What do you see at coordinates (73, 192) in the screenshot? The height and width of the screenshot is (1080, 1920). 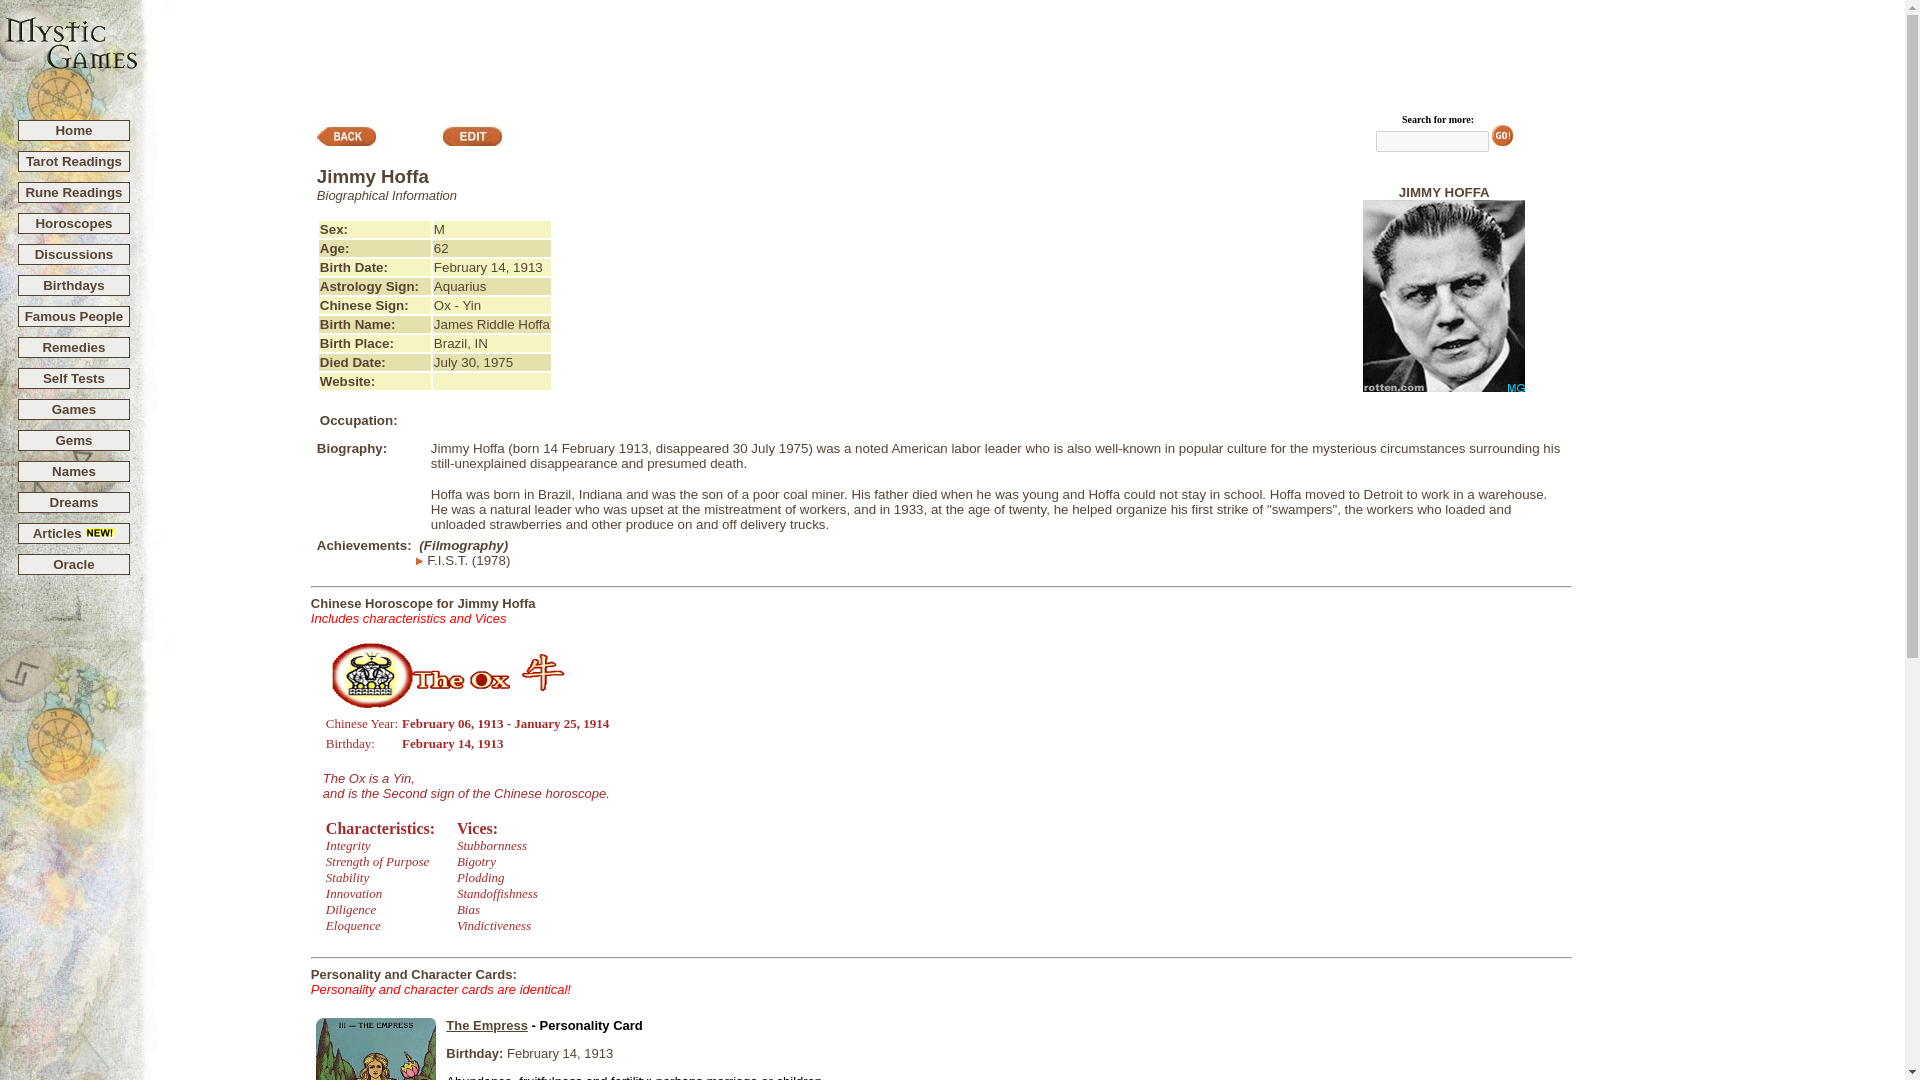 I see `Rune Readings` at bounding box center [73, 192].